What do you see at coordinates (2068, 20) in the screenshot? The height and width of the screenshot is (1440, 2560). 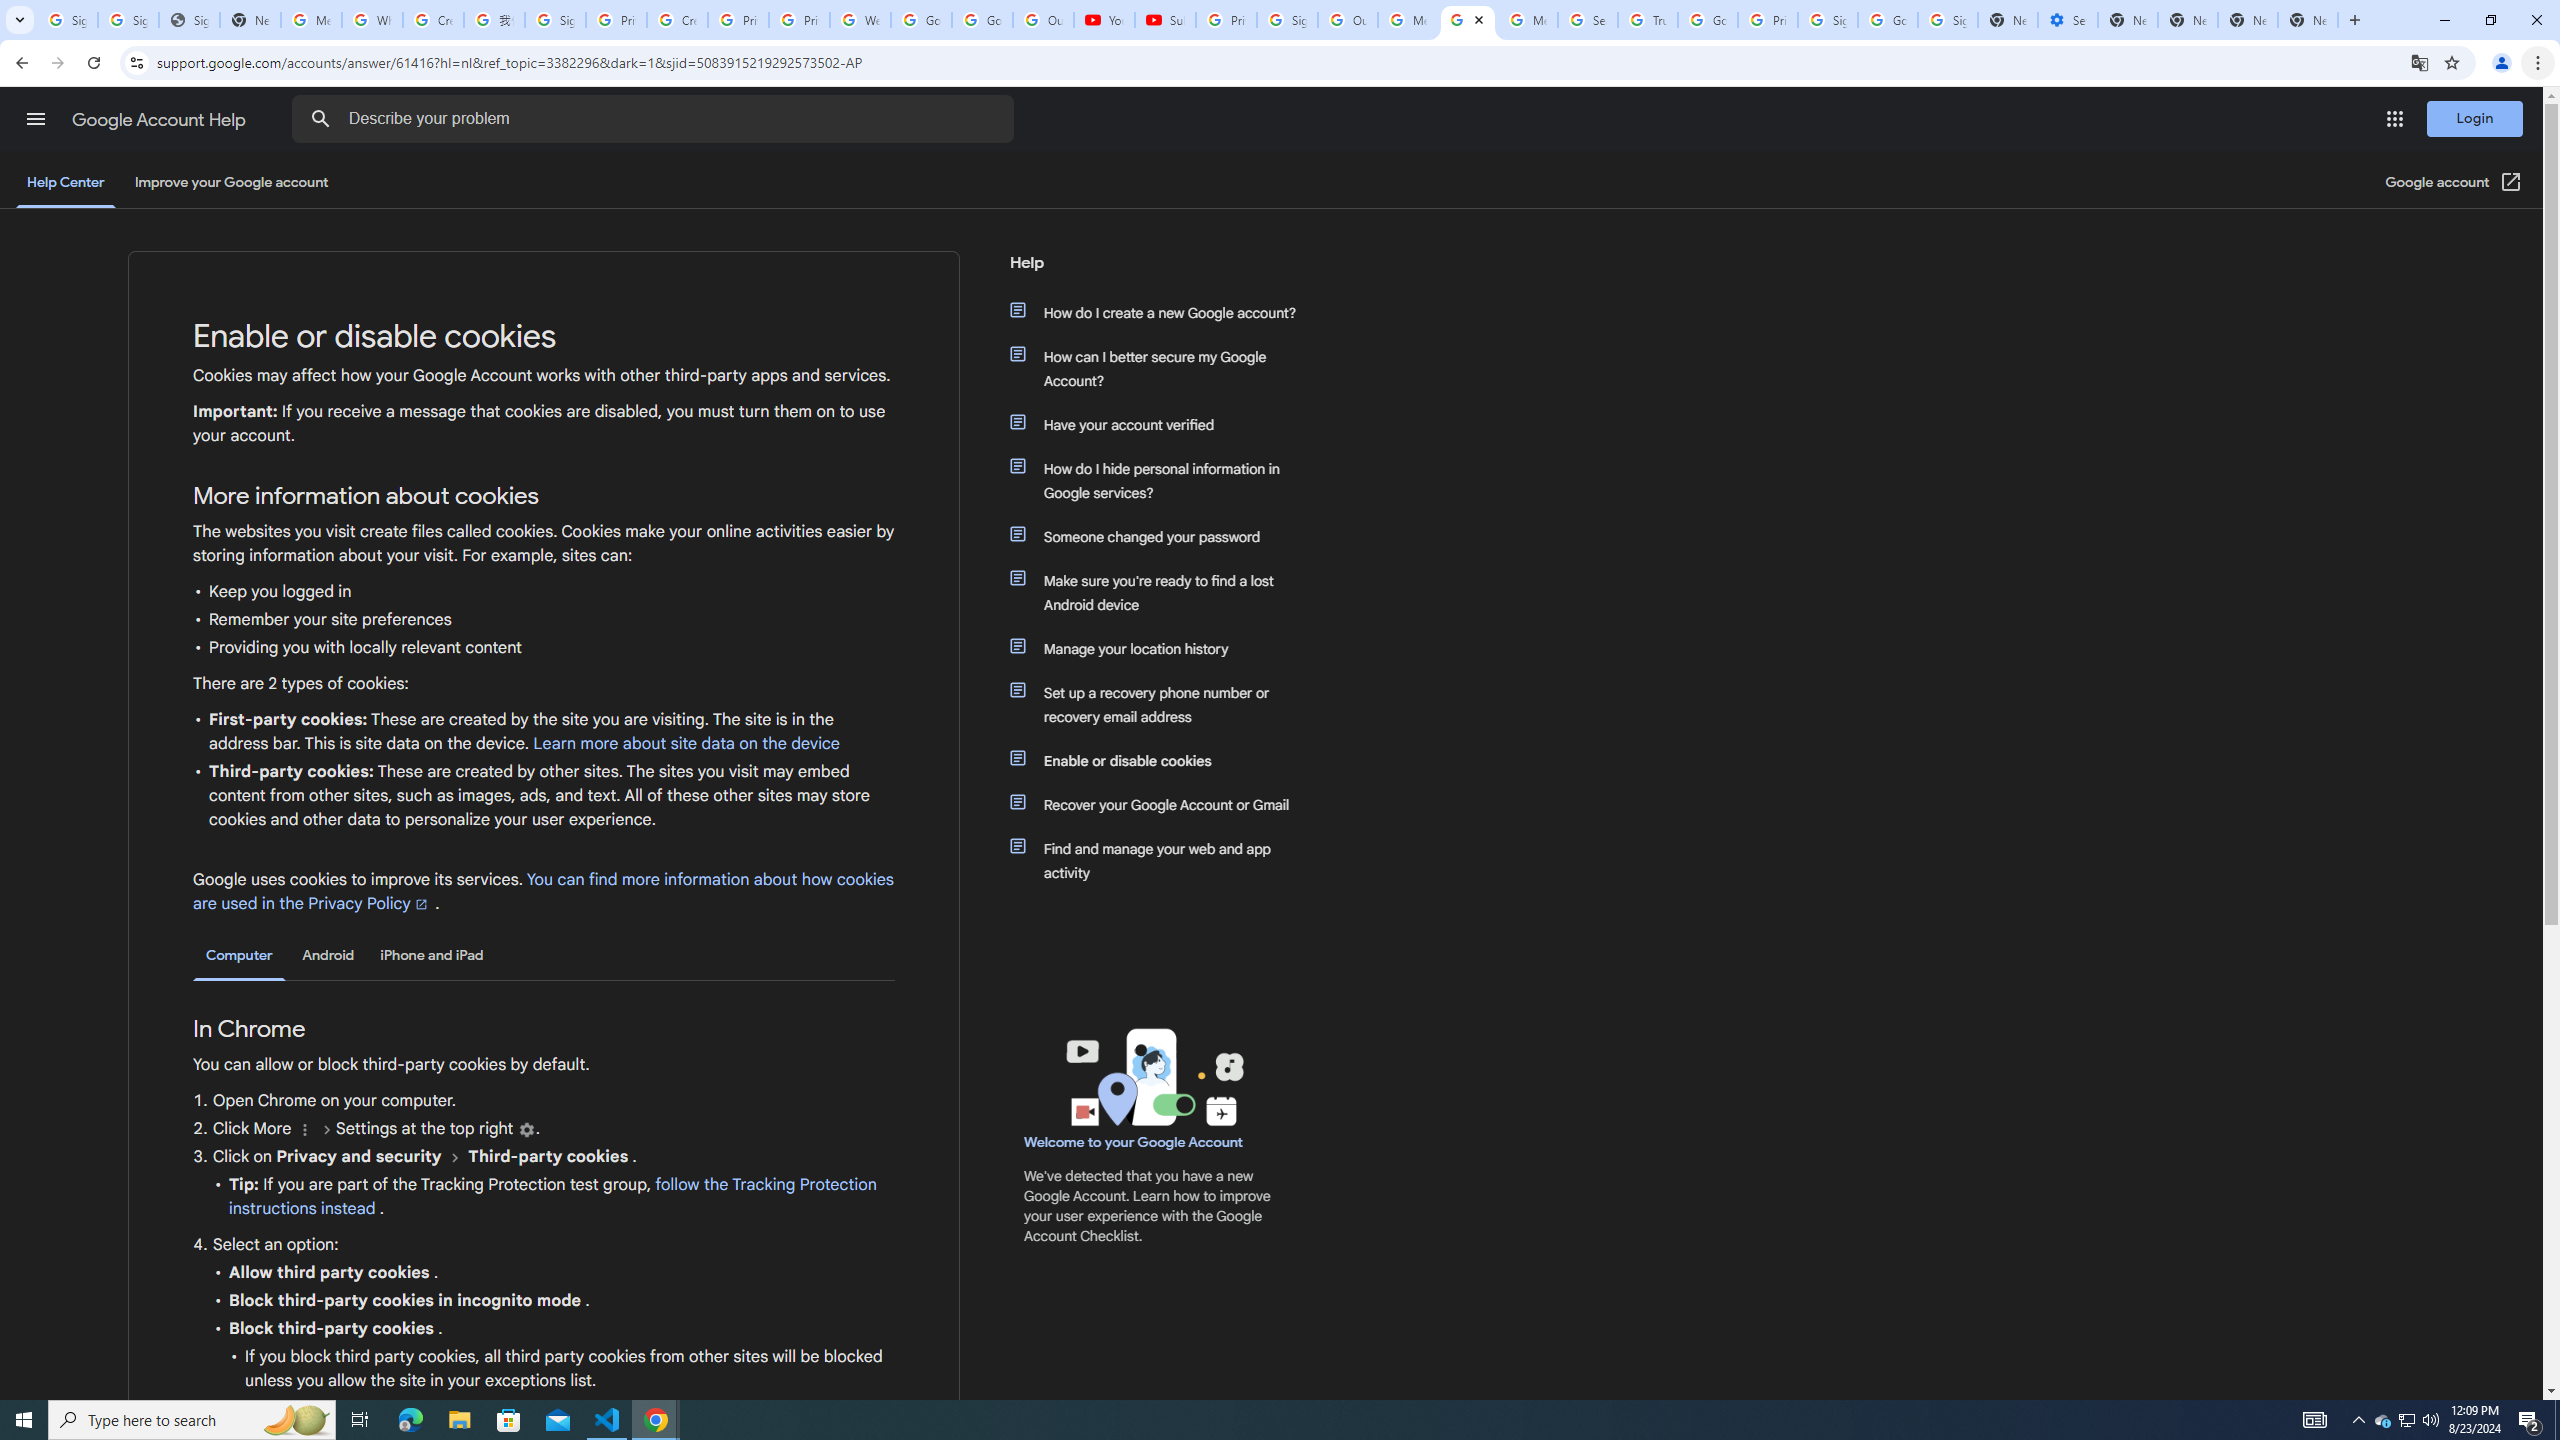 I see `Settings - Performance` at bounding box center [2068, 20].